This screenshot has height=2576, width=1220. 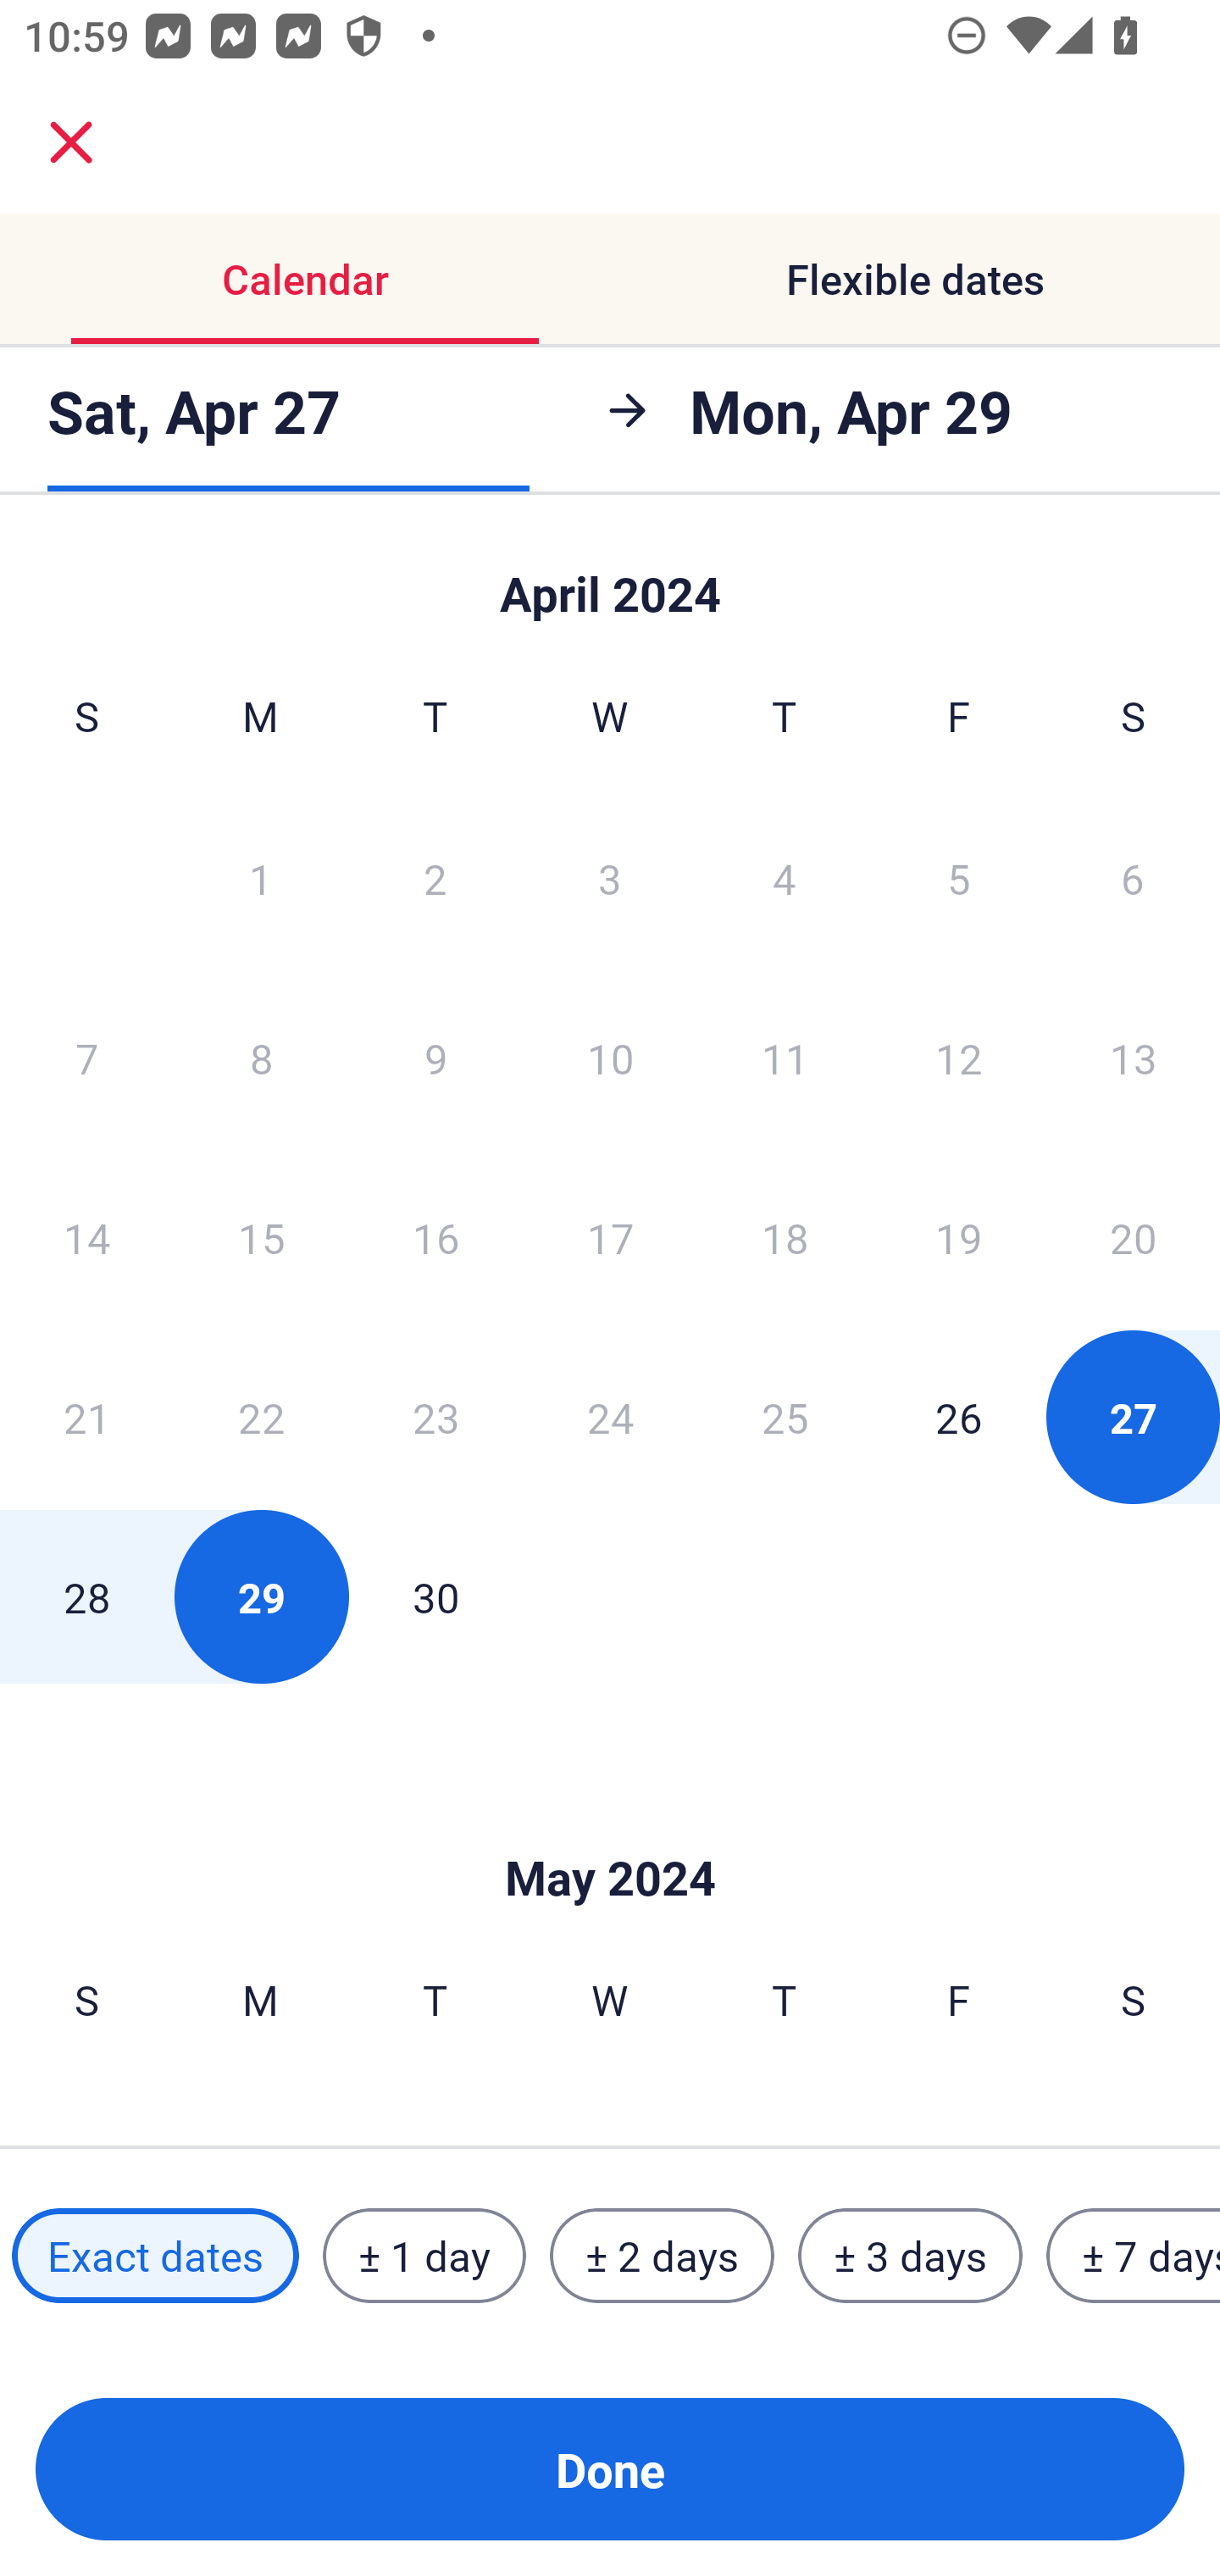 What do you see at coordinates (610, 2469) in the screenshot?
I see `Done` at bounding box center [610, 2469].